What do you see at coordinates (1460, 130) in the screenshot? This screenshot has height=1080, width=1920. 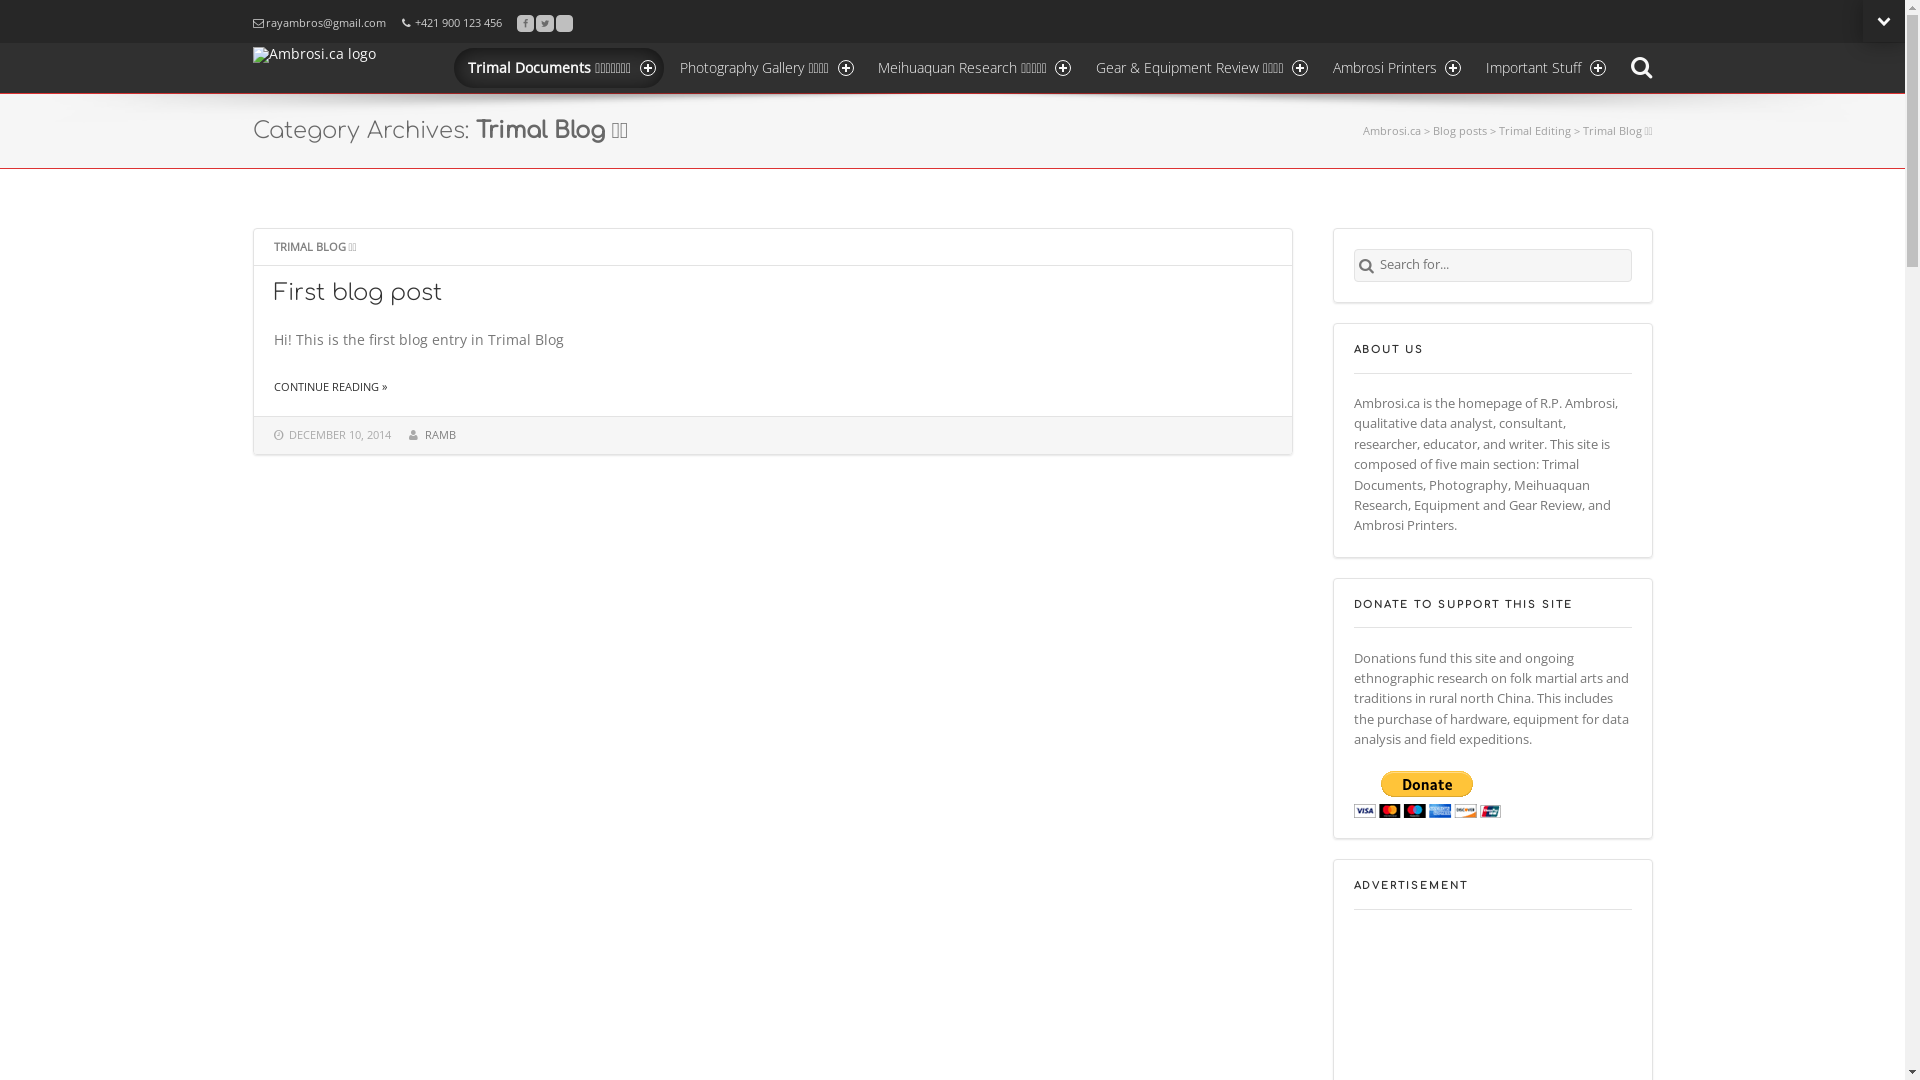 I see `Blog posts` at bounding box center [1460, 130].